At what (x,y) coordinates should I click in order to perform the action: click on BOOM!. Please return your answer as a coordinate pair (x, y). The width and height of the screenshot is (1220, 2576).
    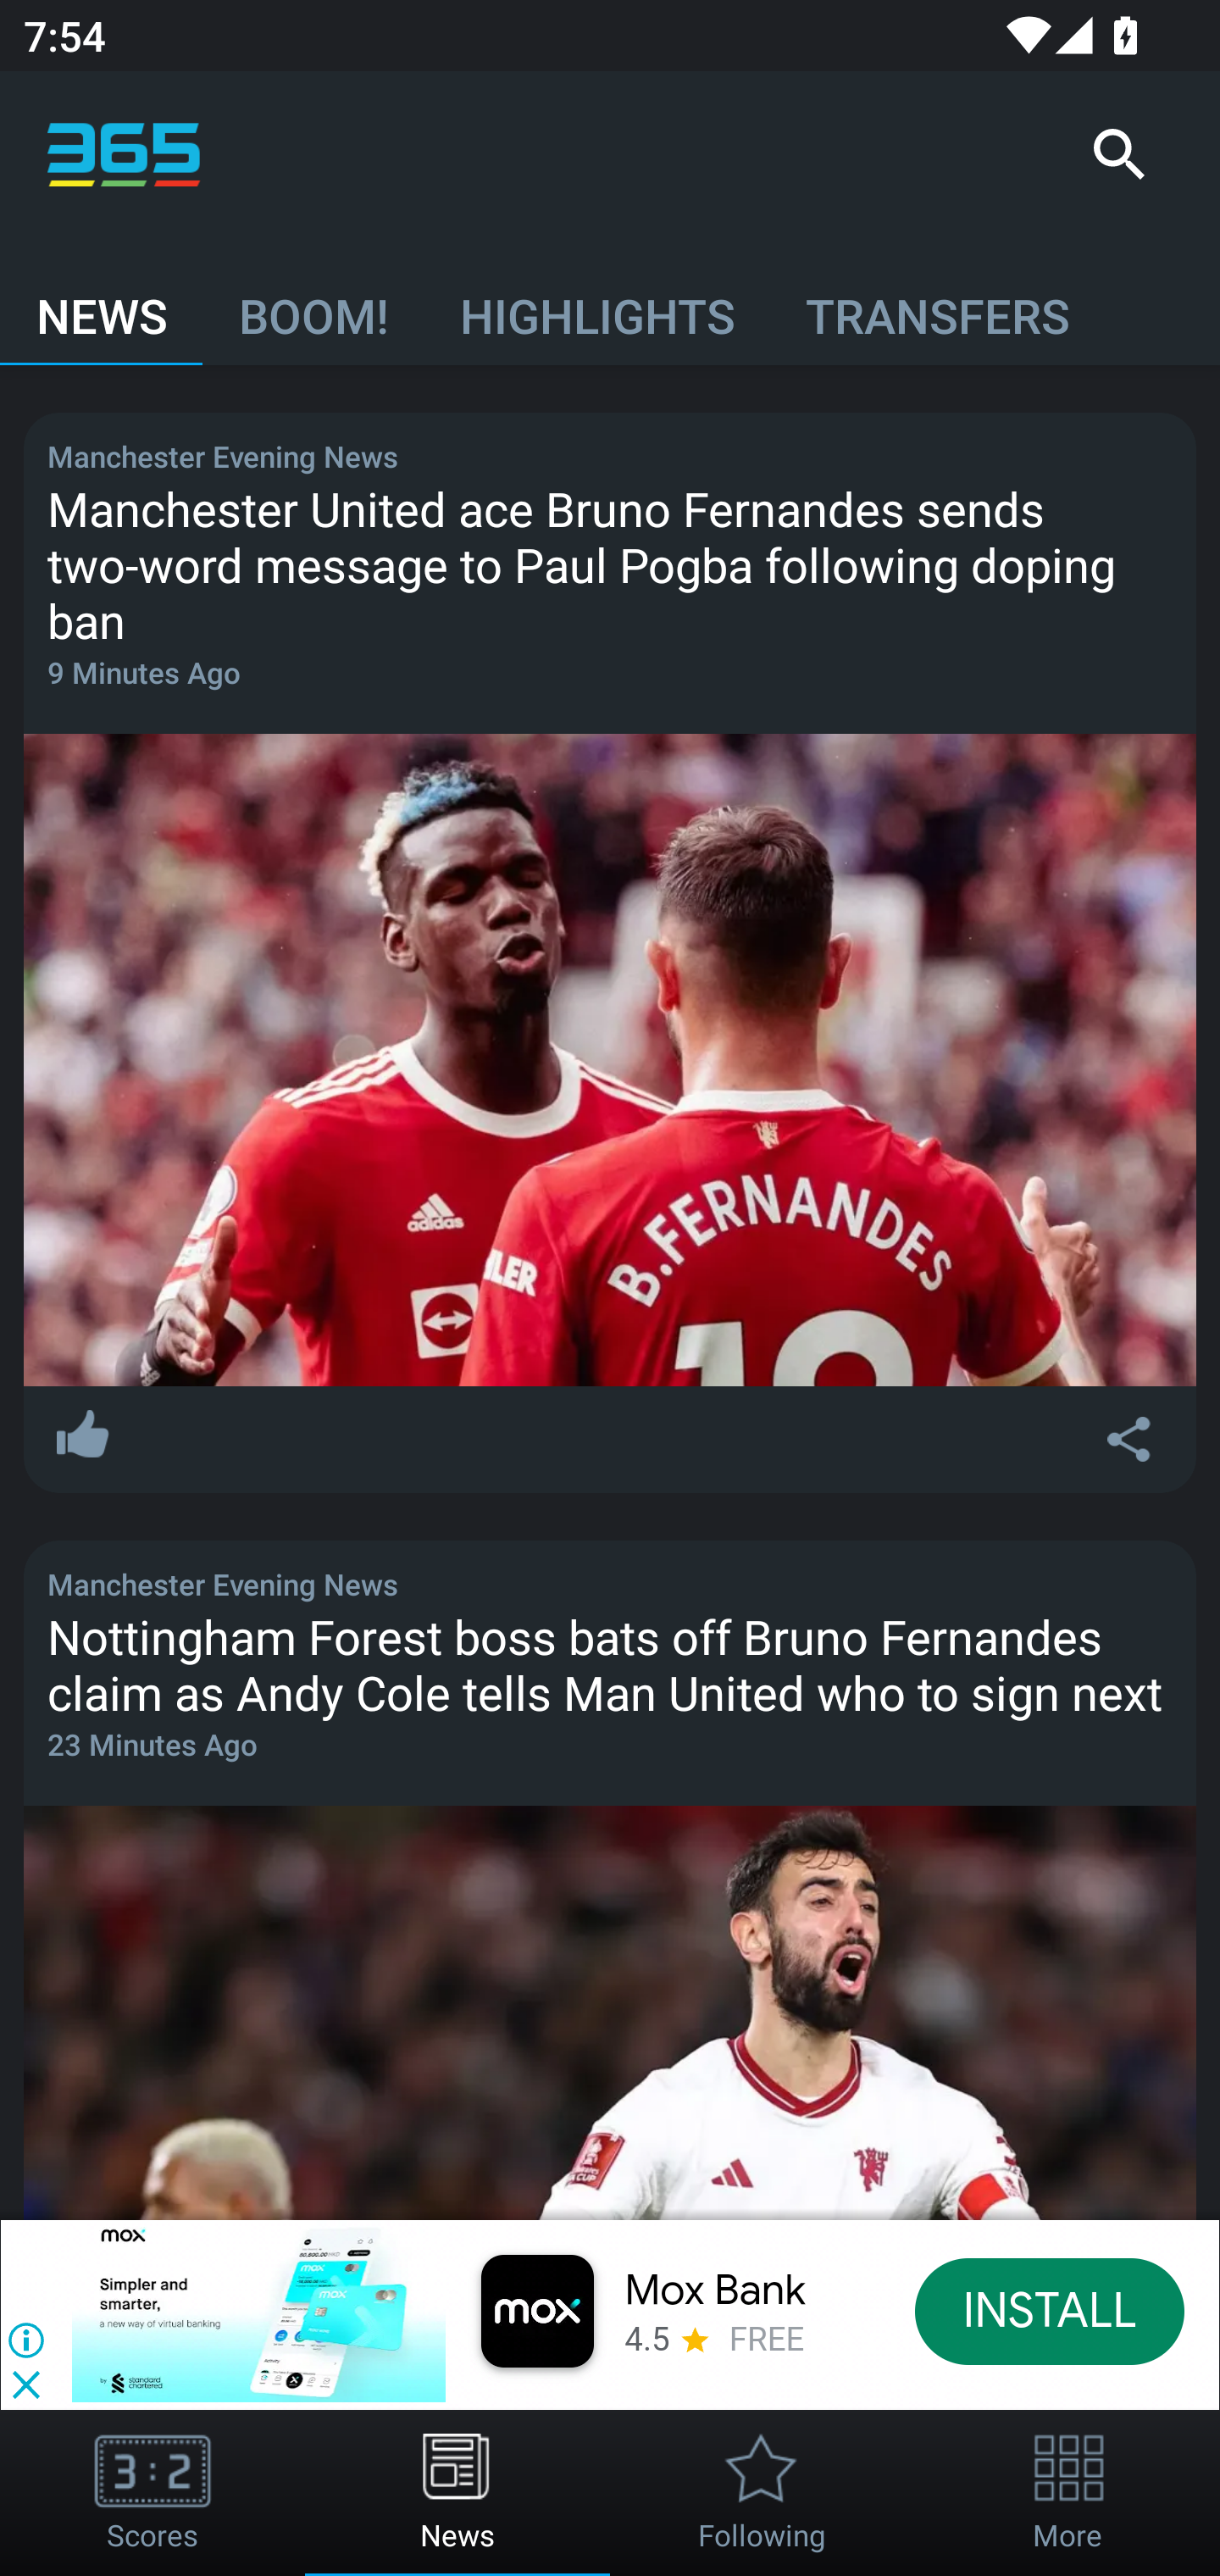
    Looking at the image, I should click on (313, 301).